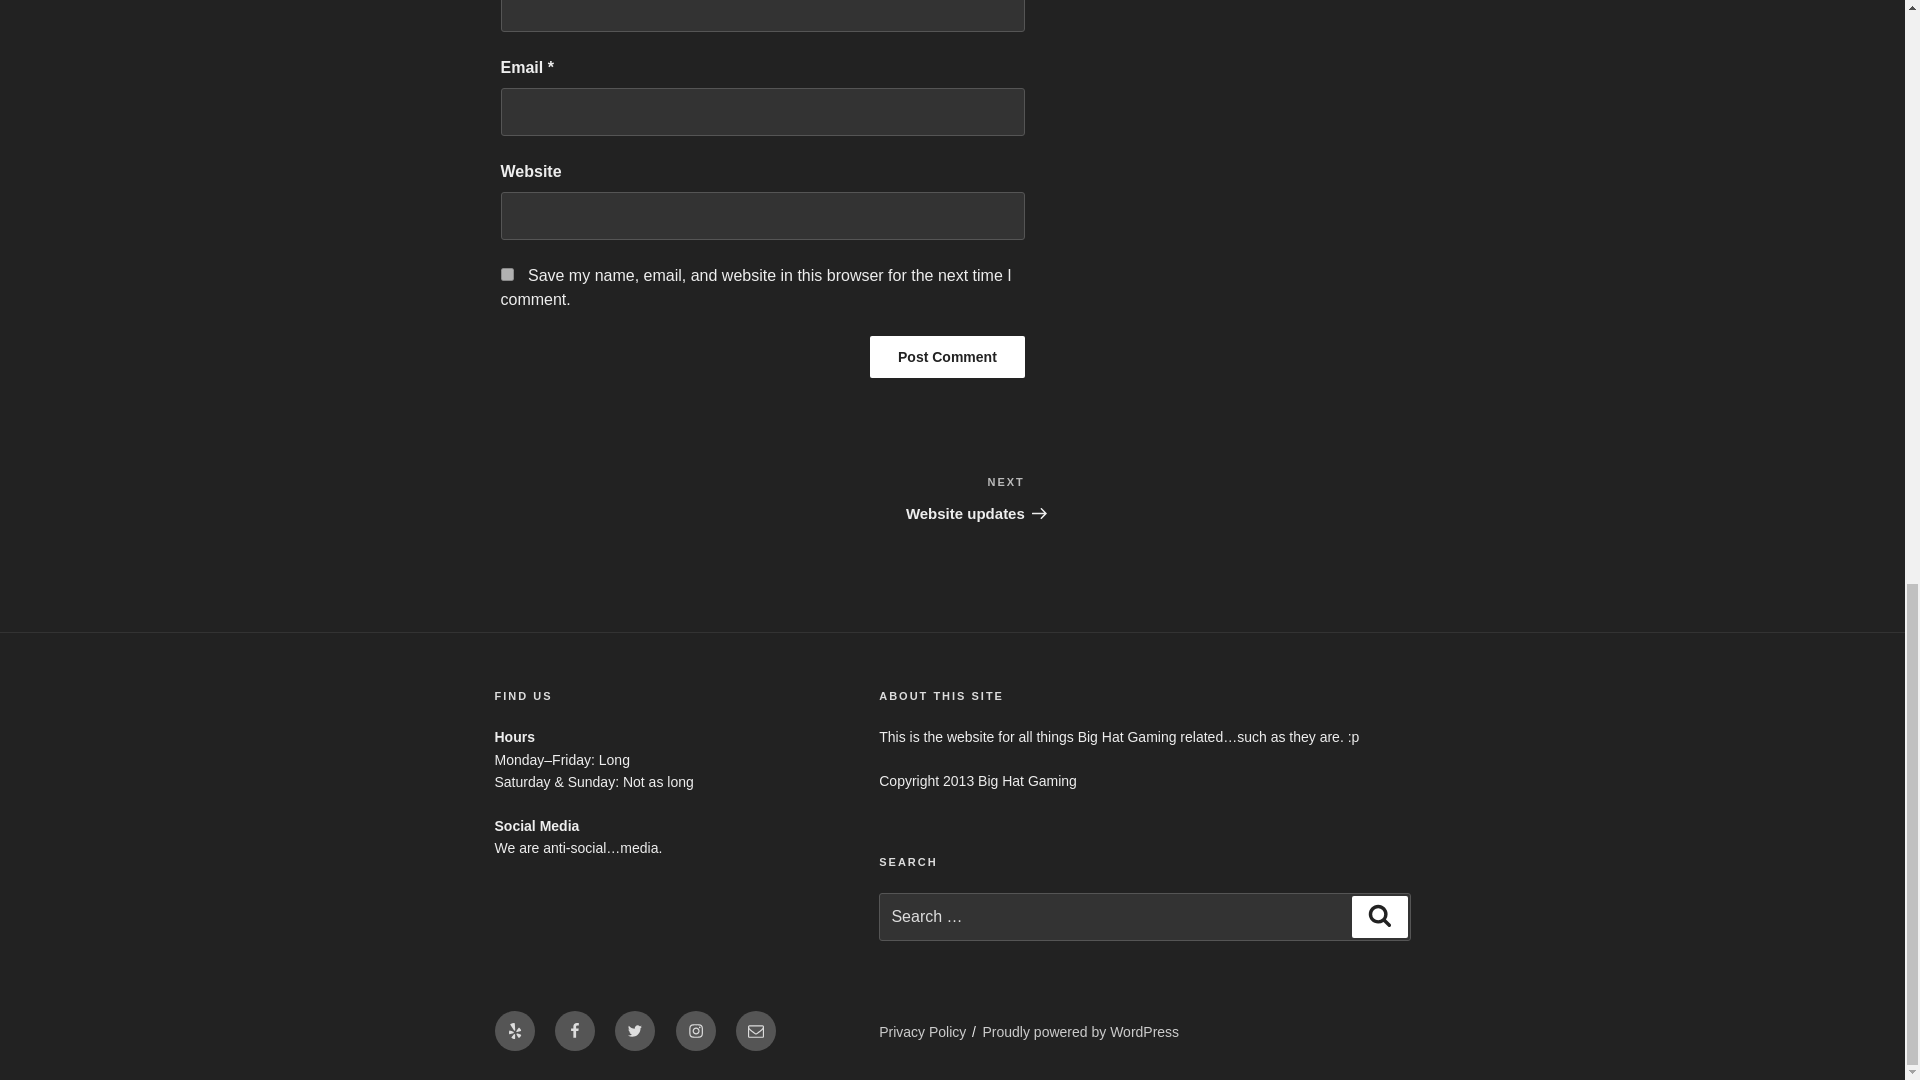  I want to click on Privacy Policy, so click(922, 1032).